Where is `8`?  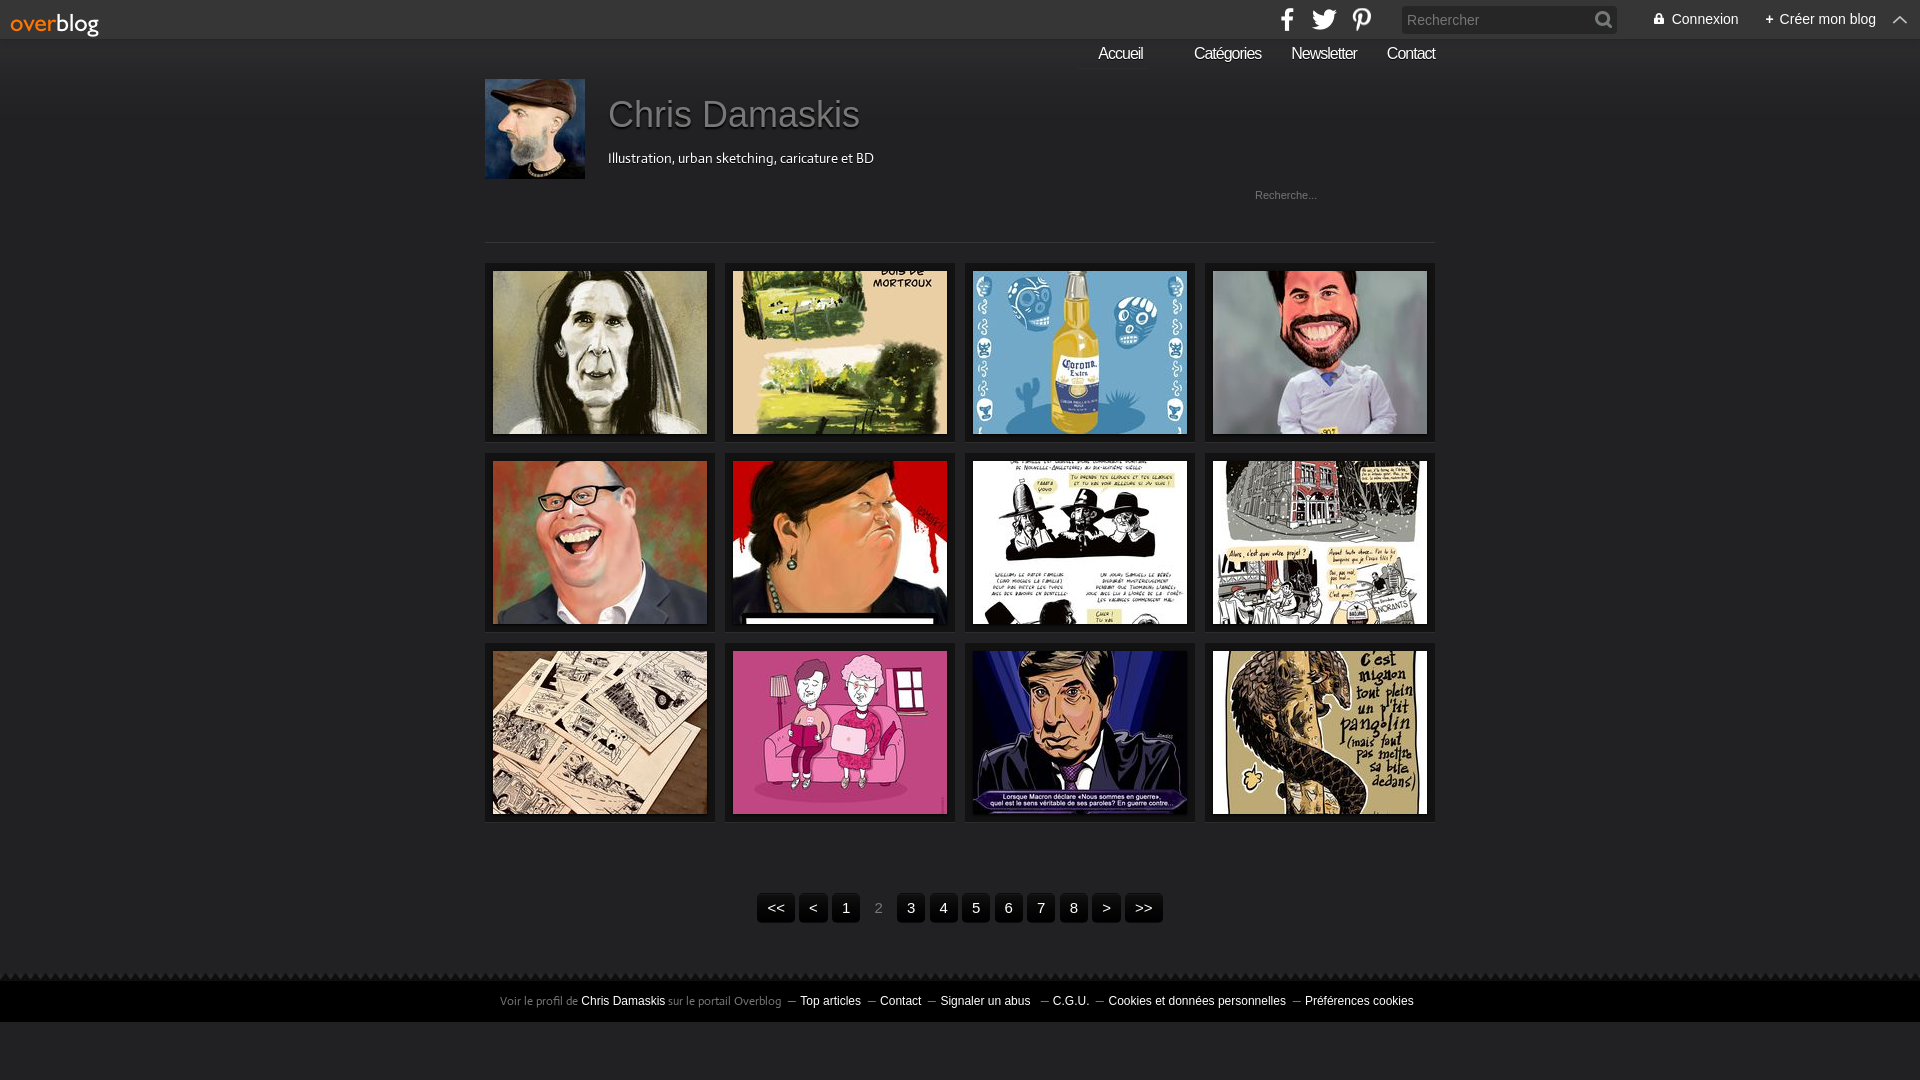
8 is located at coordinates (1074, 908).